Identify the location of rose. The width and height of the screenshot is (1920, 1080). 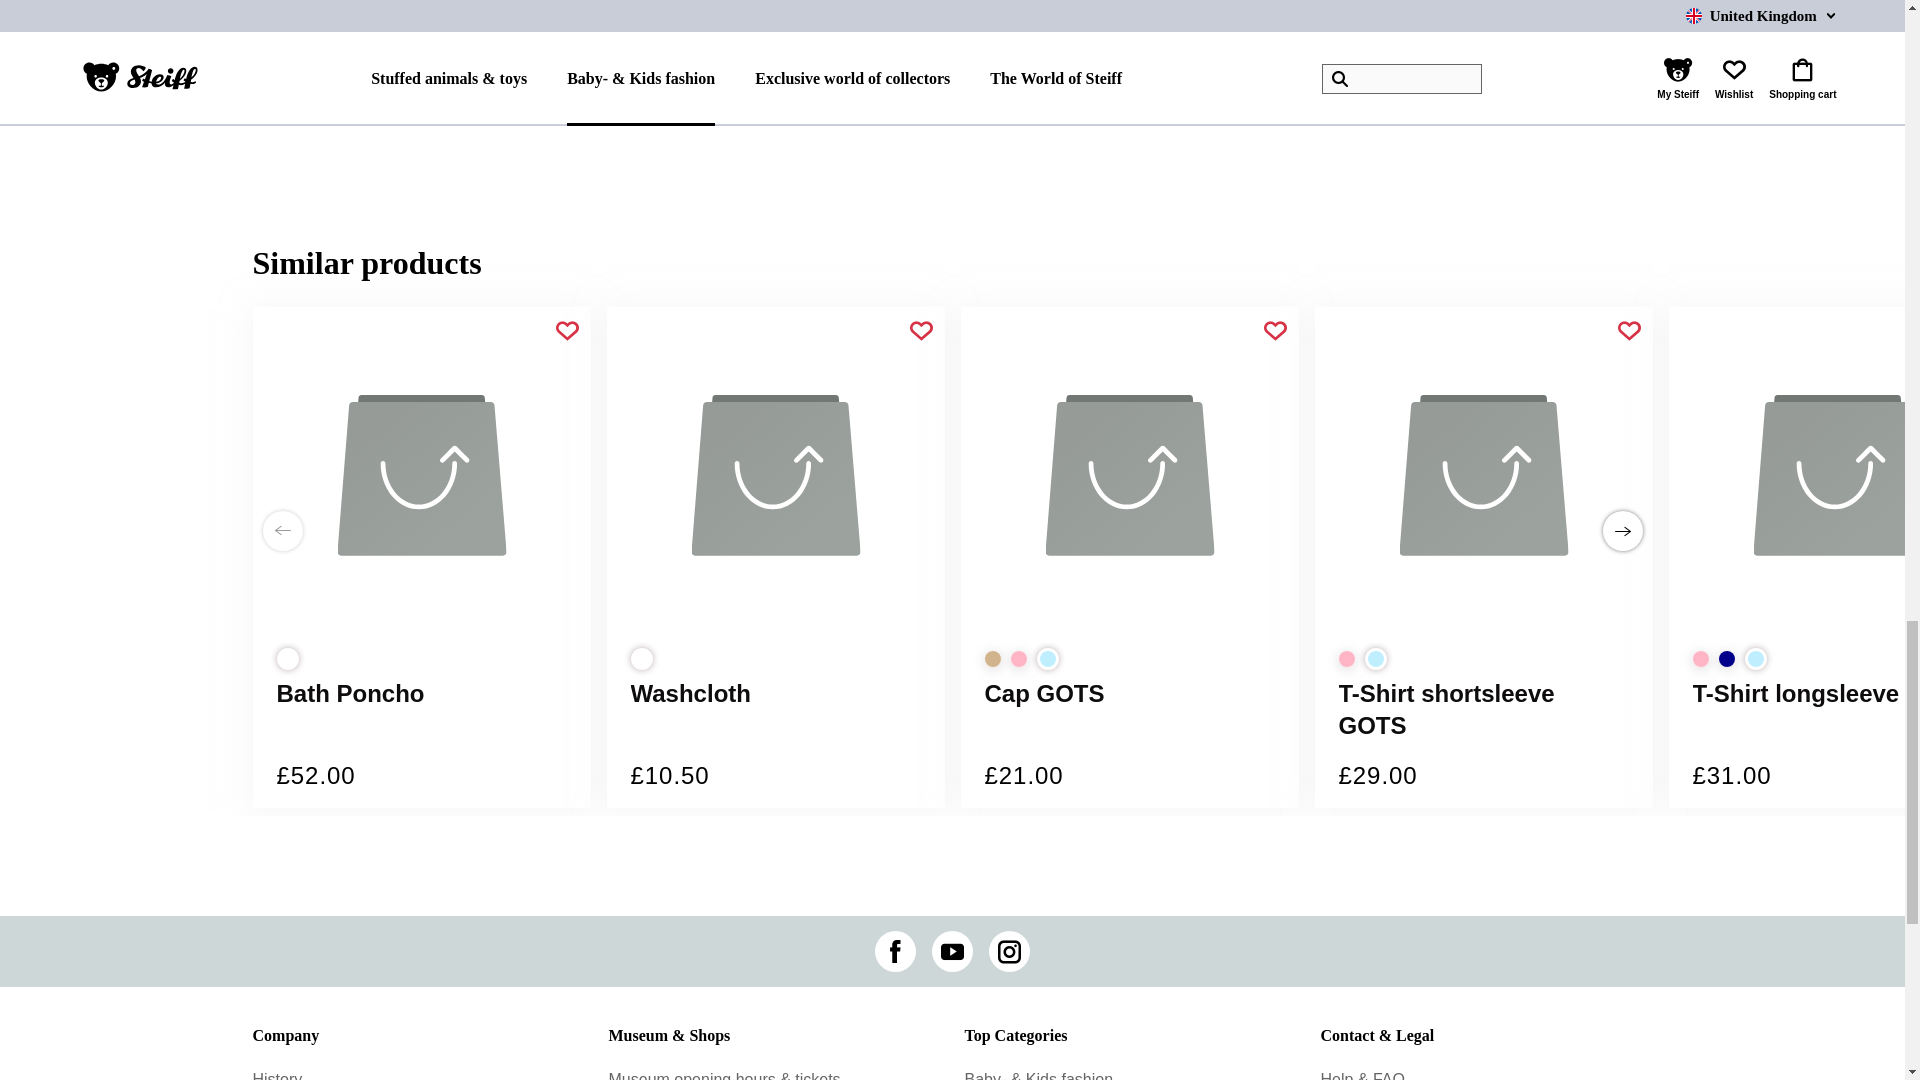
(1346, 659).